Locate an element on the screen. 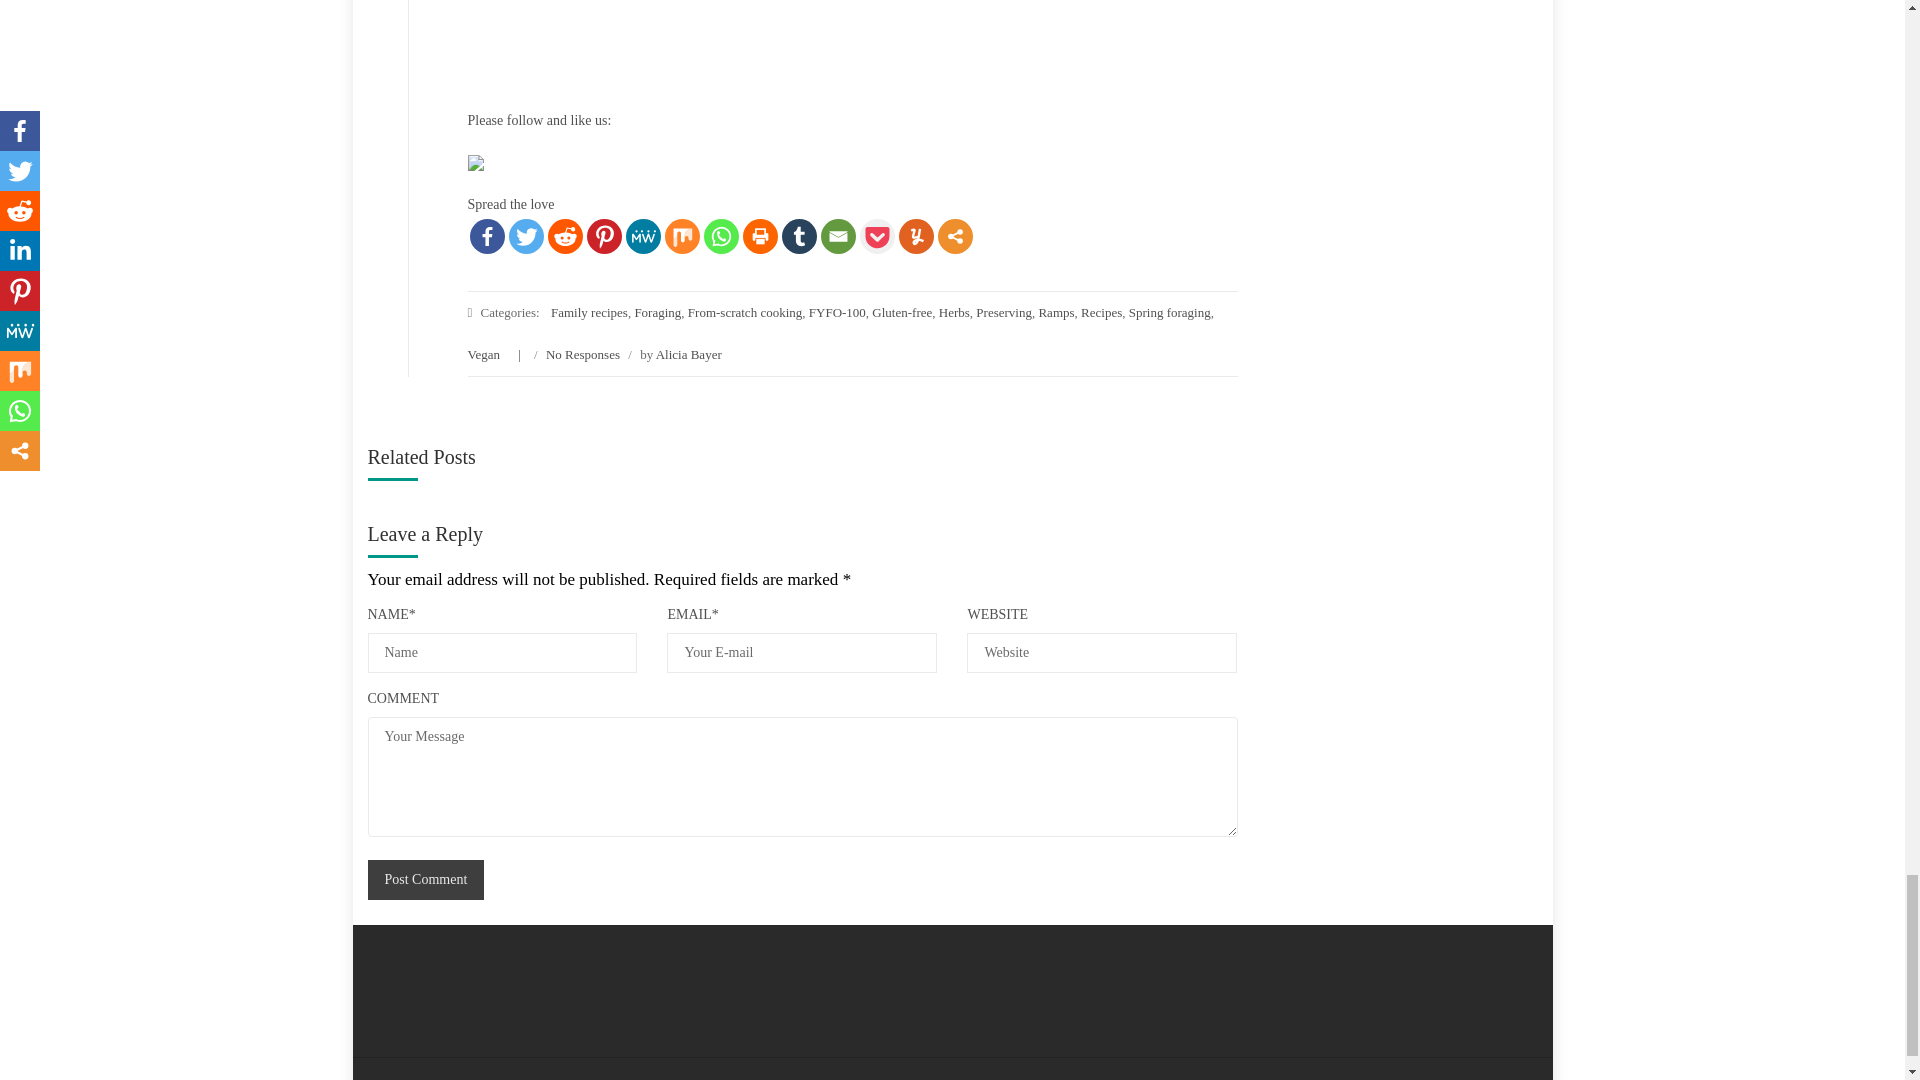  Whatsapp is located at coordinates (722, 236).